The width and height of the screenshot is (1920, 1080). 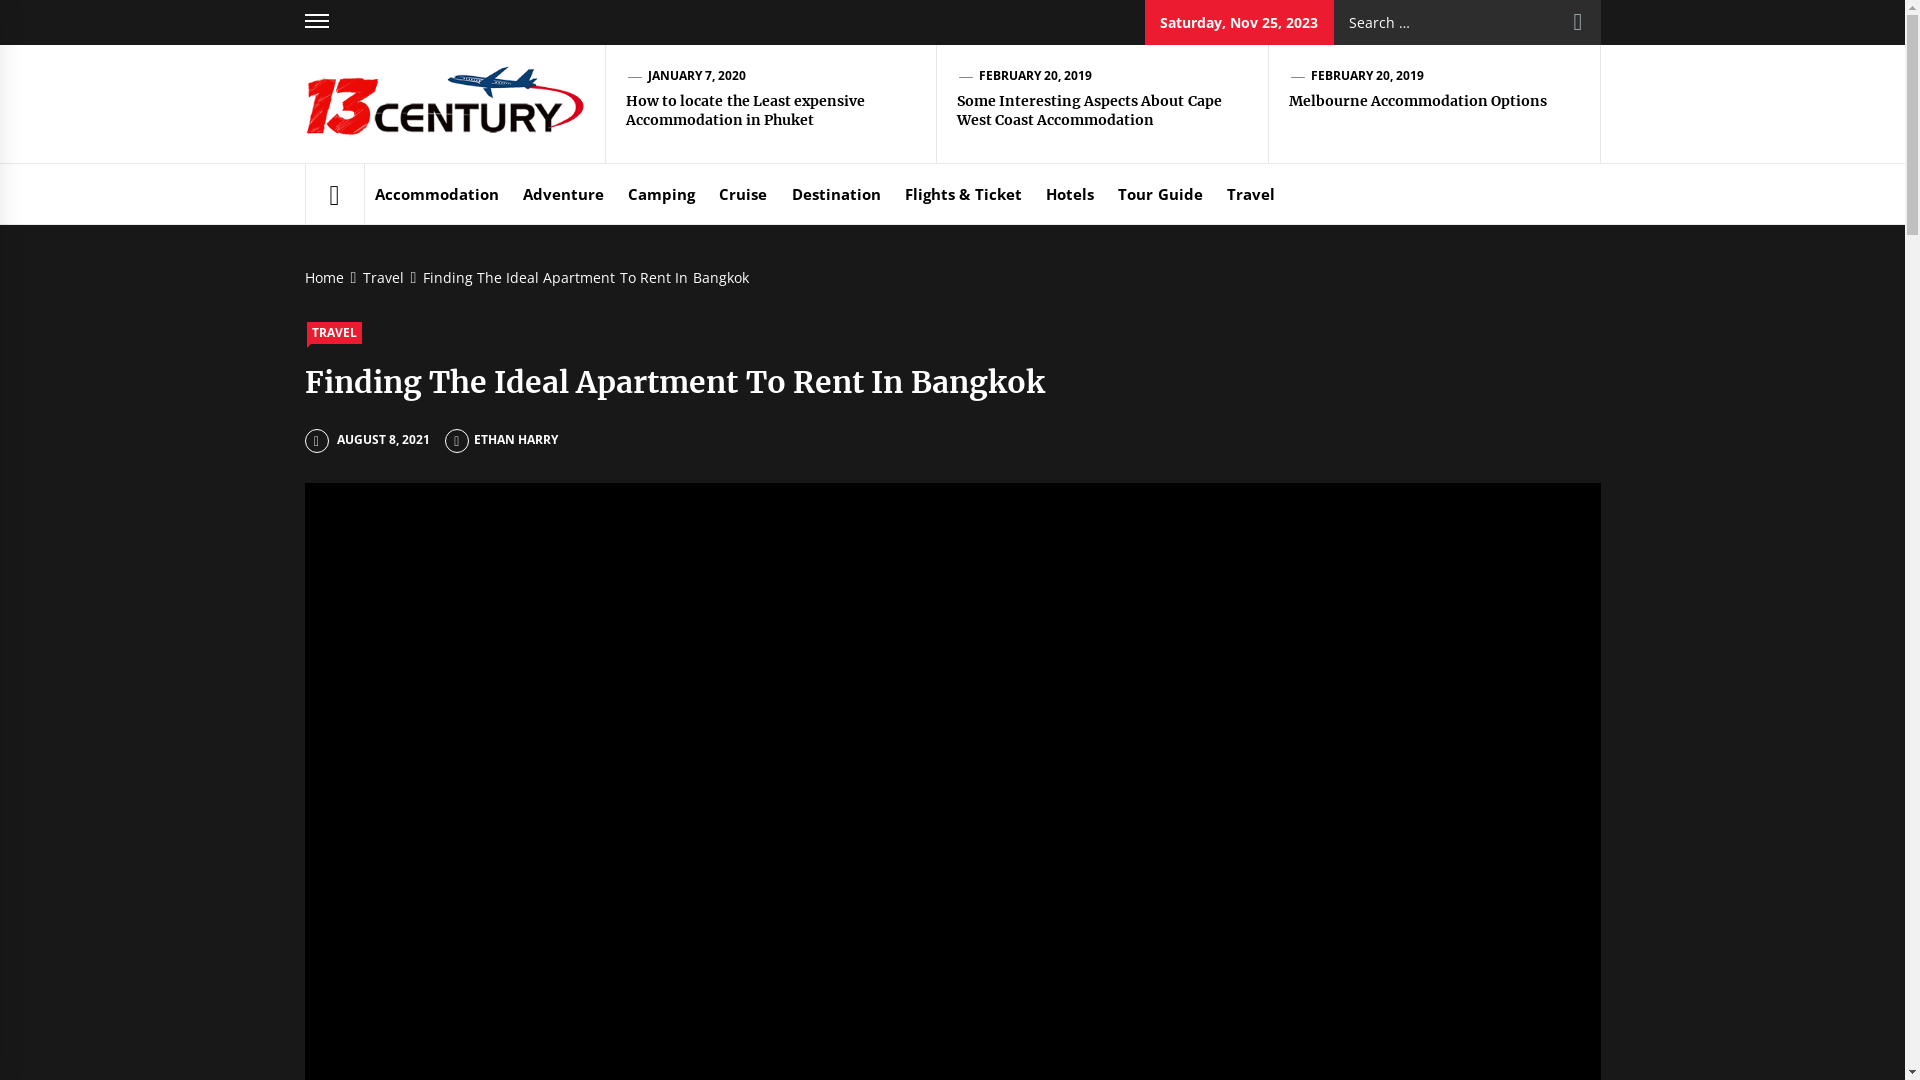 I want to click on Hotels, so click(x=1070, y=194).